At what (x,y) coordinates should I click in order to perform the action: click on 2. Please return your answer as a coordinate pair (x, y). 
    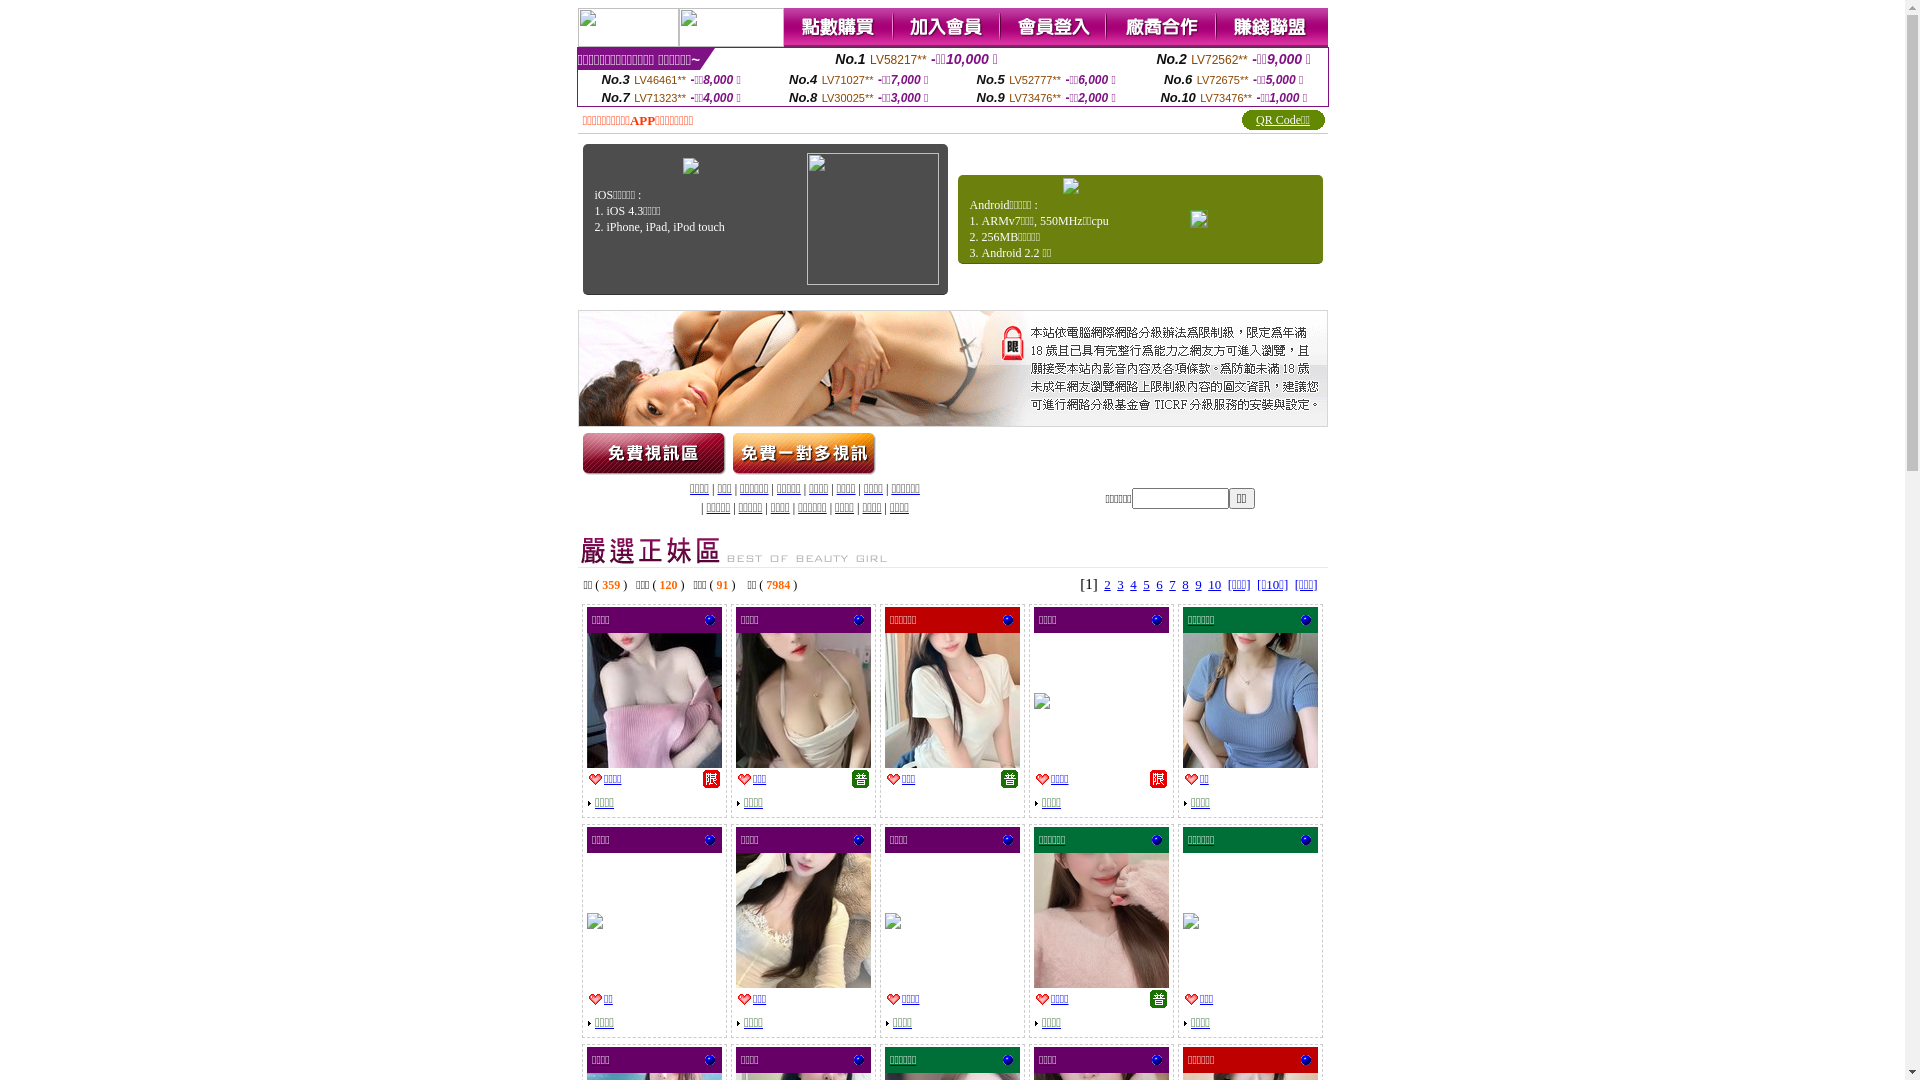
    Looking at the image, I should click on (1108, 584).